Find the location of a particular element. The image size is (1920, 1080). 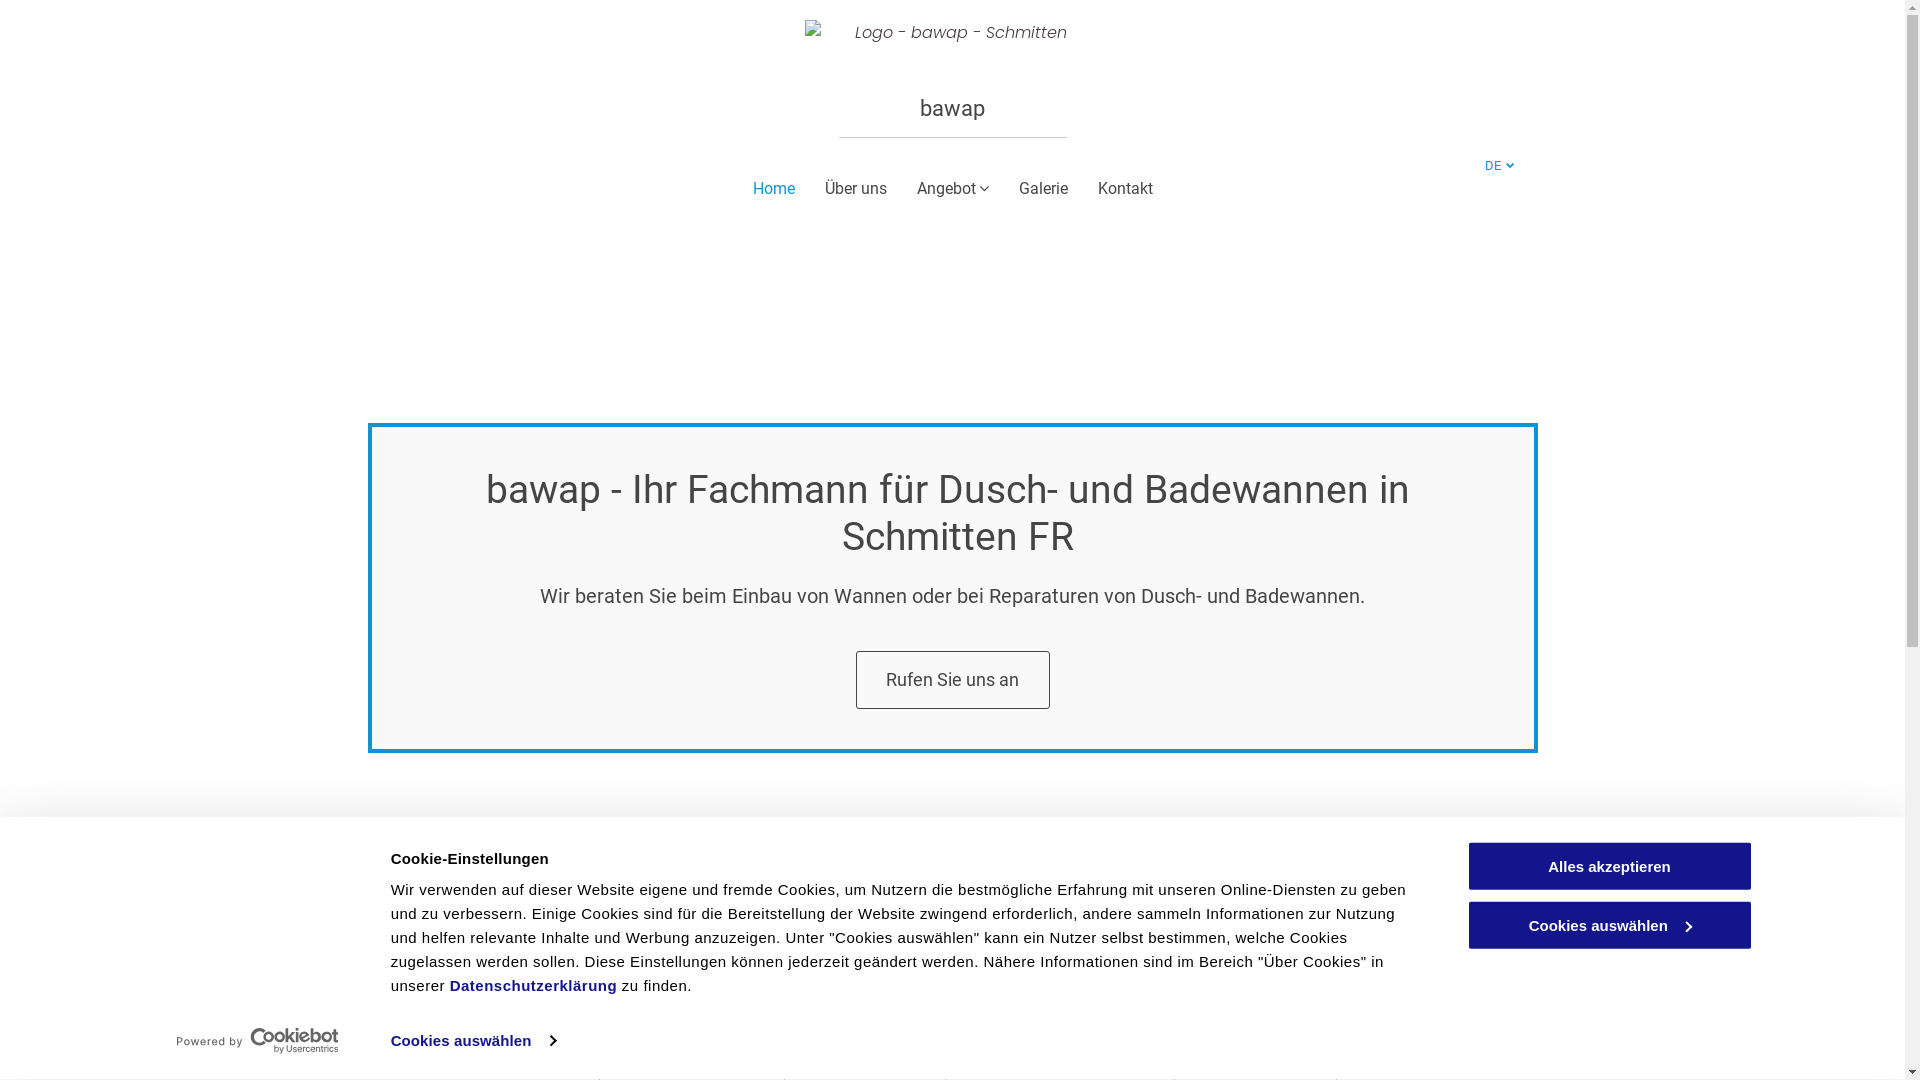

Kontakt is located at coordinates (1126, 188).